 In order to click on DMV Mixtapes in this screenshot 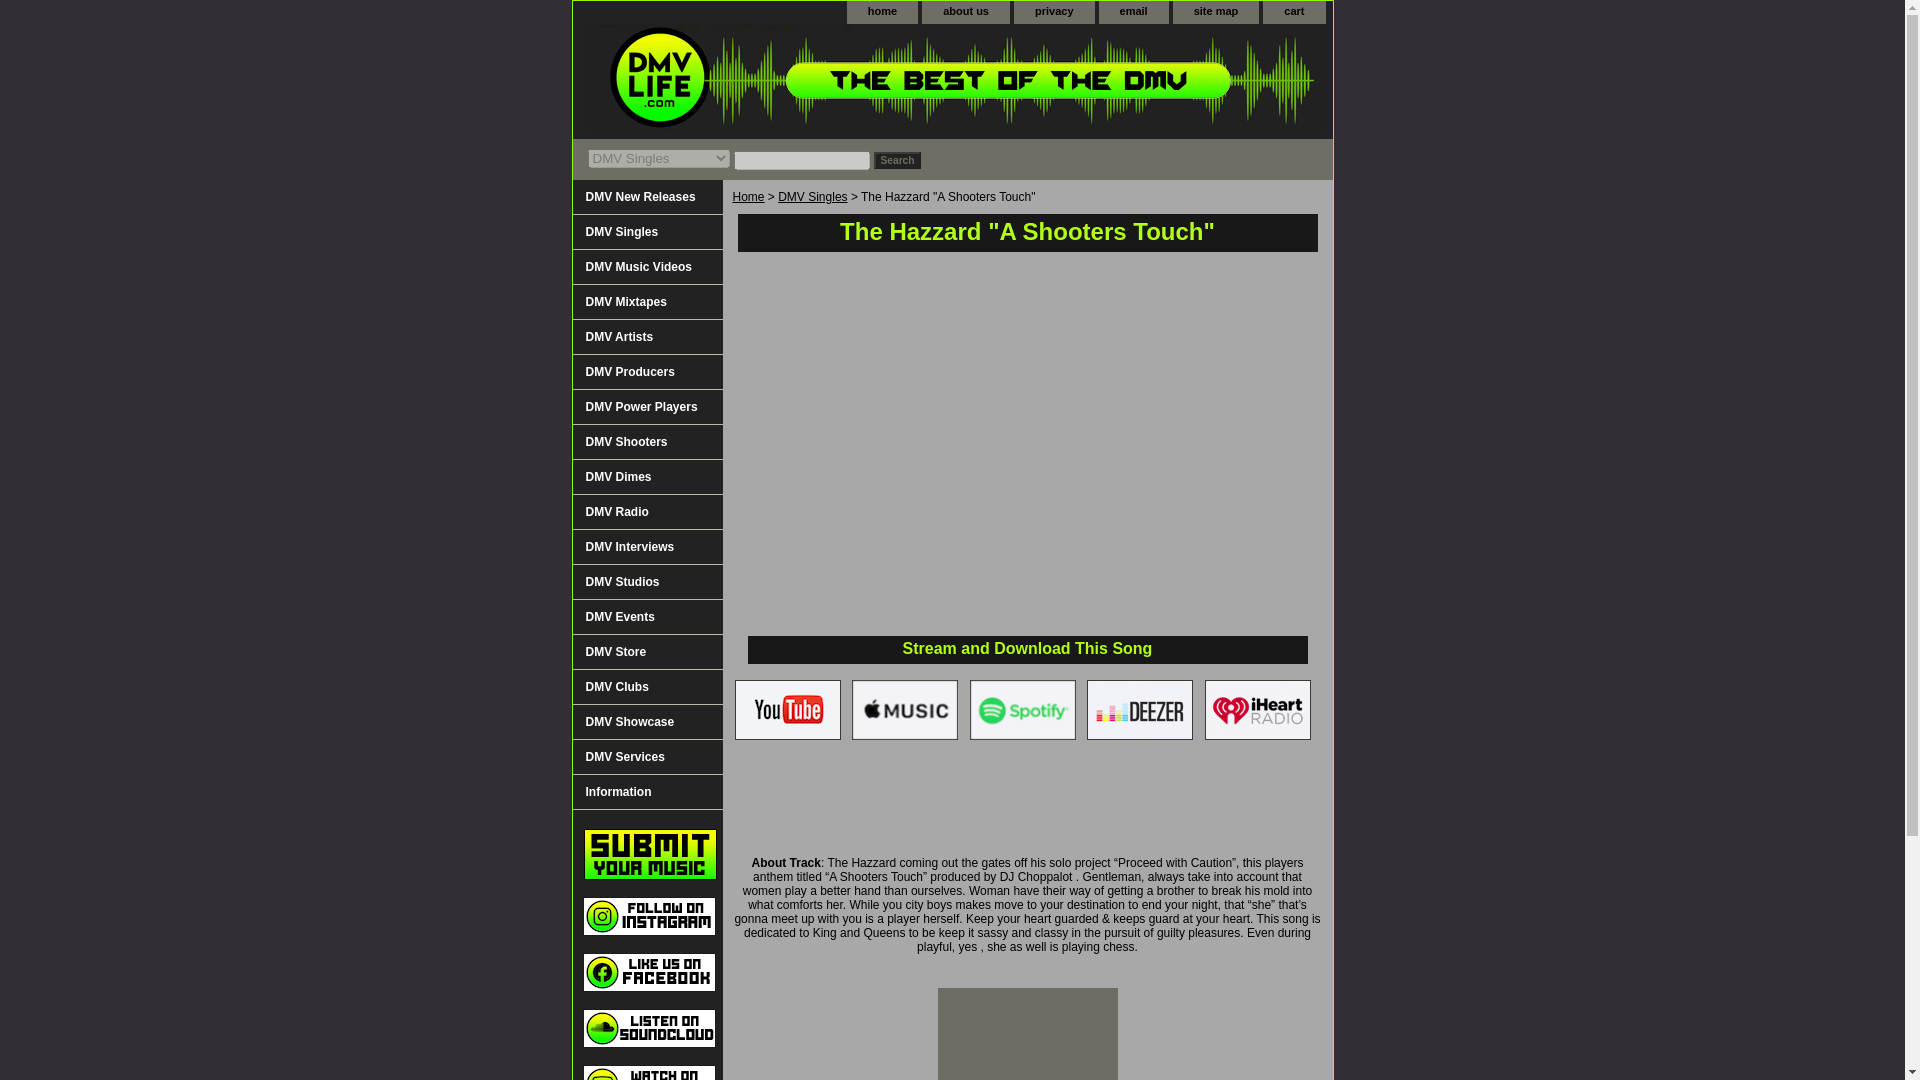, I will do `click(646, 302)`.